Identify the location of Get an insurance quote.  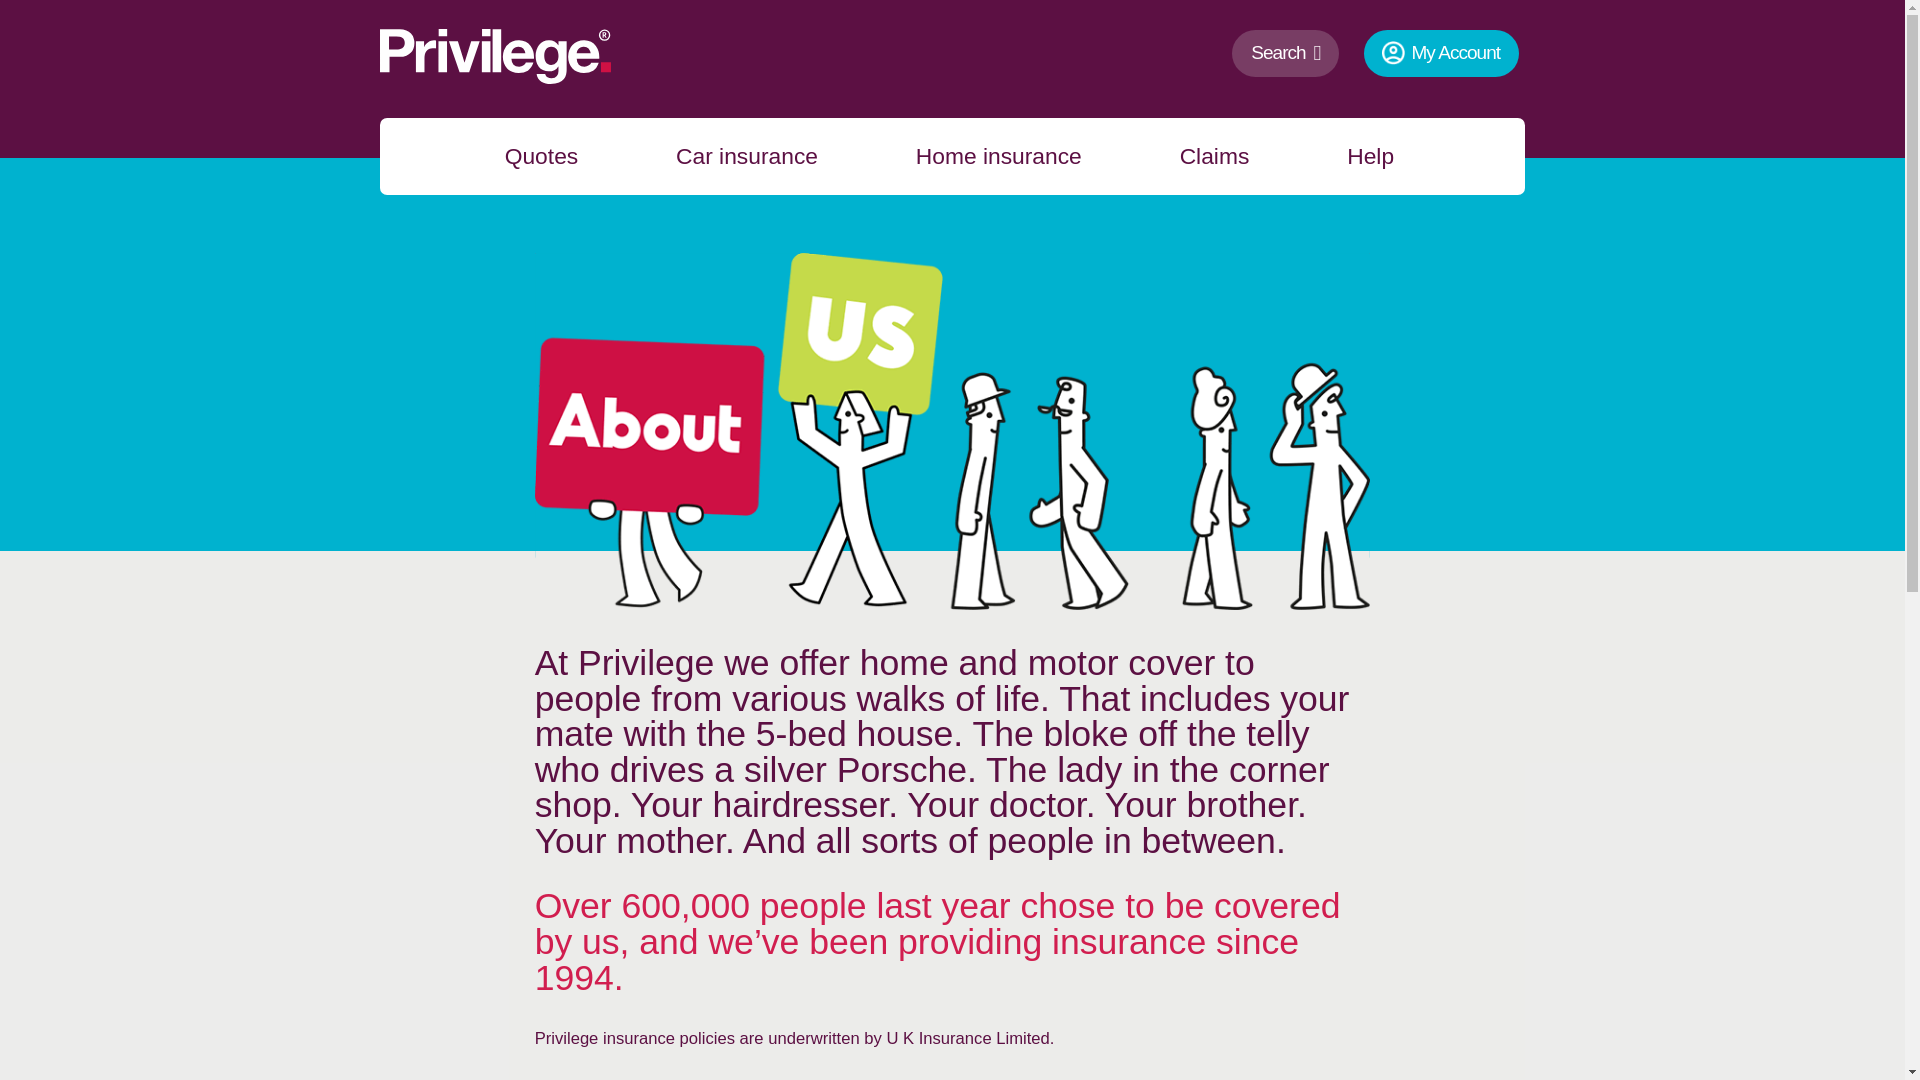
(528, 156).